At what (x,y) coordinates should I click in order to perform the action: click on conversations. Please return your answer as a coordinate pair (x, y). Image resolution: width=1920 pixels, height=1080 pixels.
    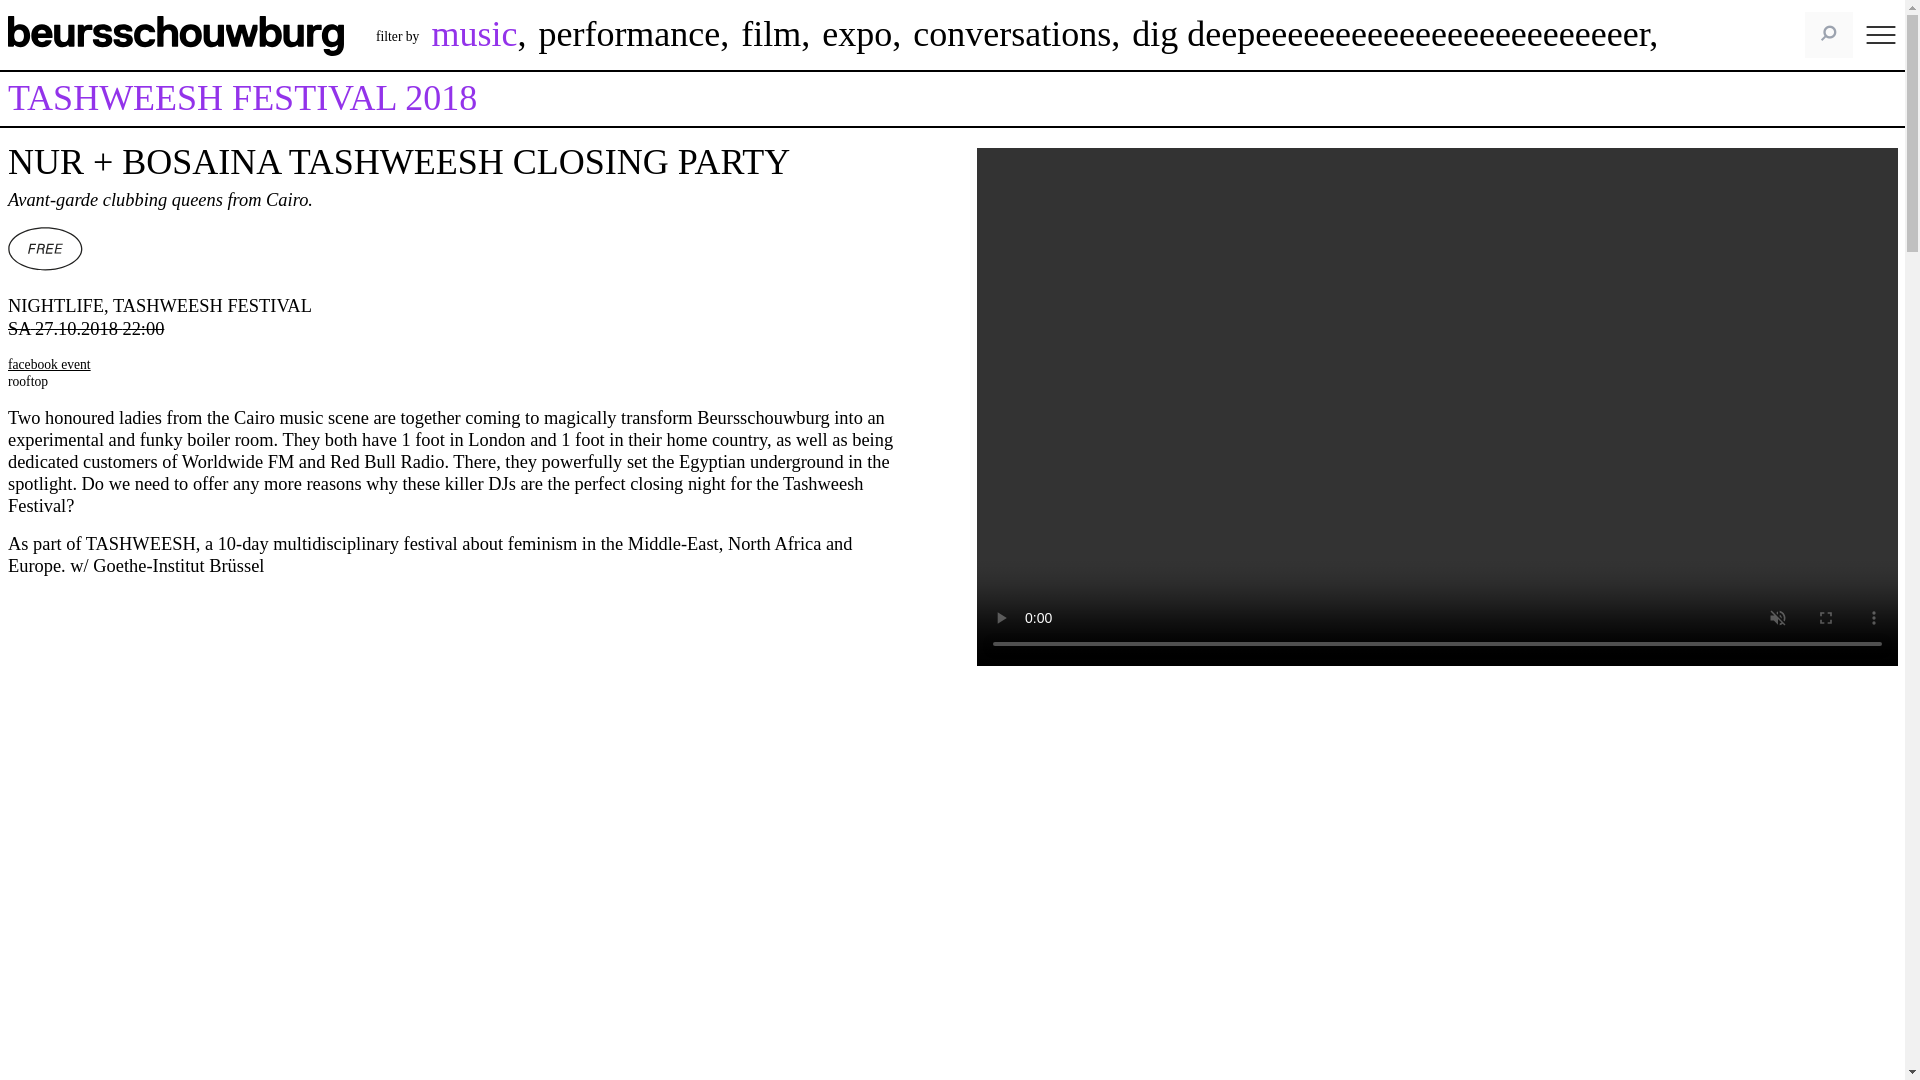
    Looking at the image, I should click on (1012, 34).